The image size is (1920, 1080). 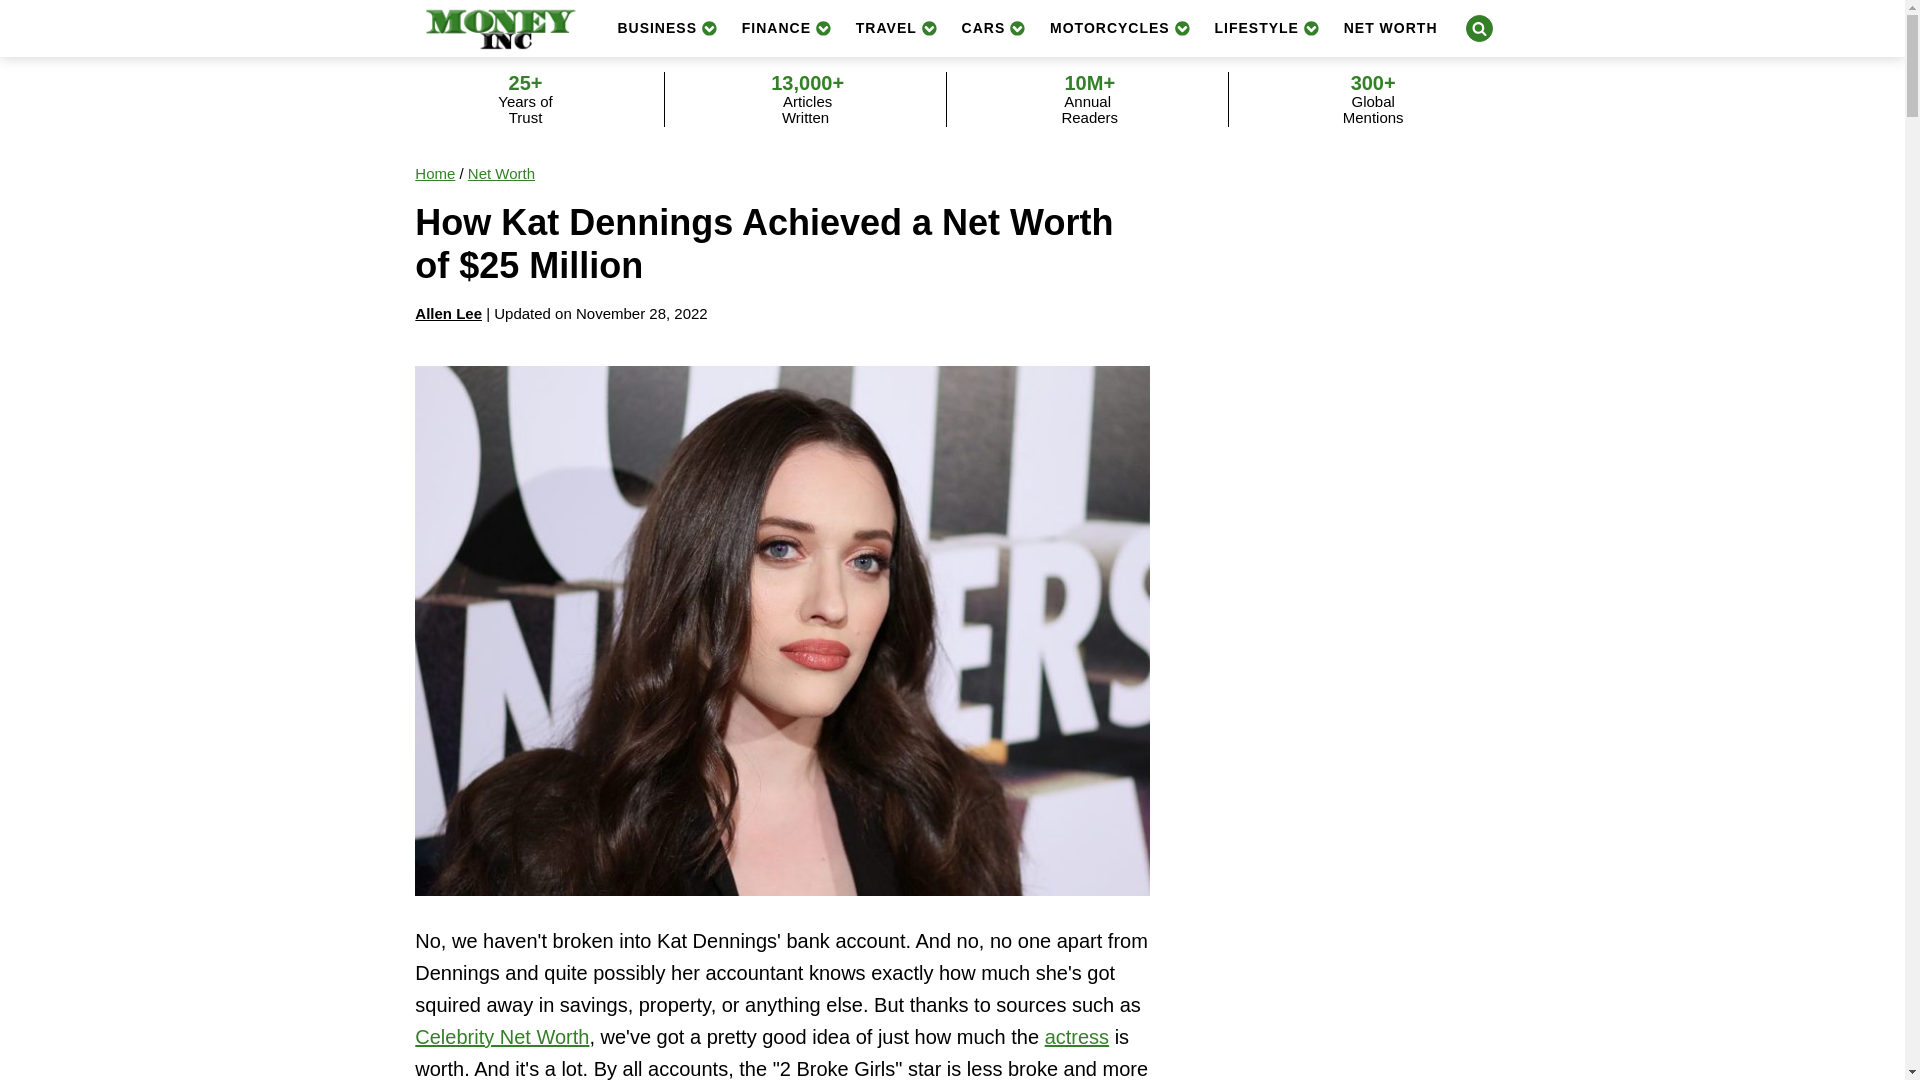 I want to click on TRAVEL, so click(x=897, y=28).